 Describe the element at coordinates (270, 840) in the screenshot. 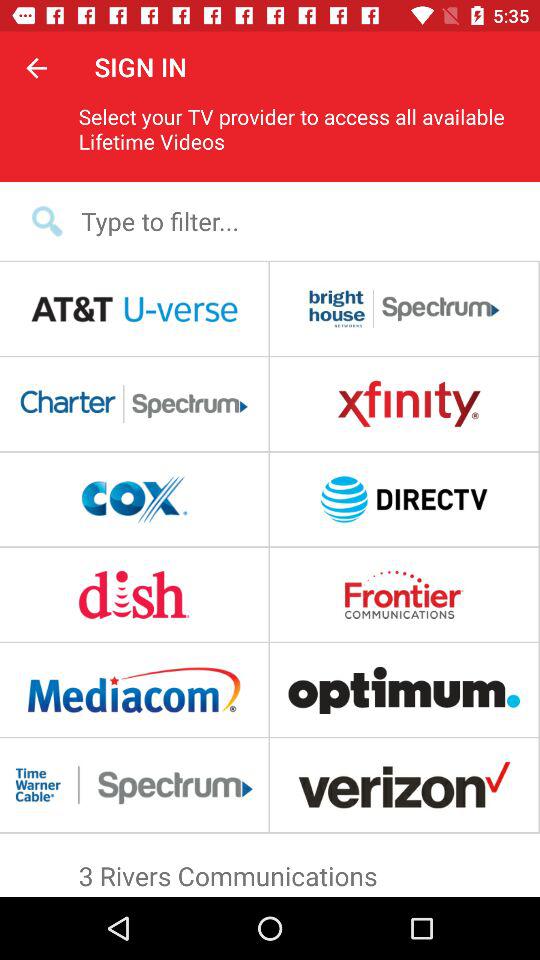

I see `tap the item above 3 rivers communications` at that location.